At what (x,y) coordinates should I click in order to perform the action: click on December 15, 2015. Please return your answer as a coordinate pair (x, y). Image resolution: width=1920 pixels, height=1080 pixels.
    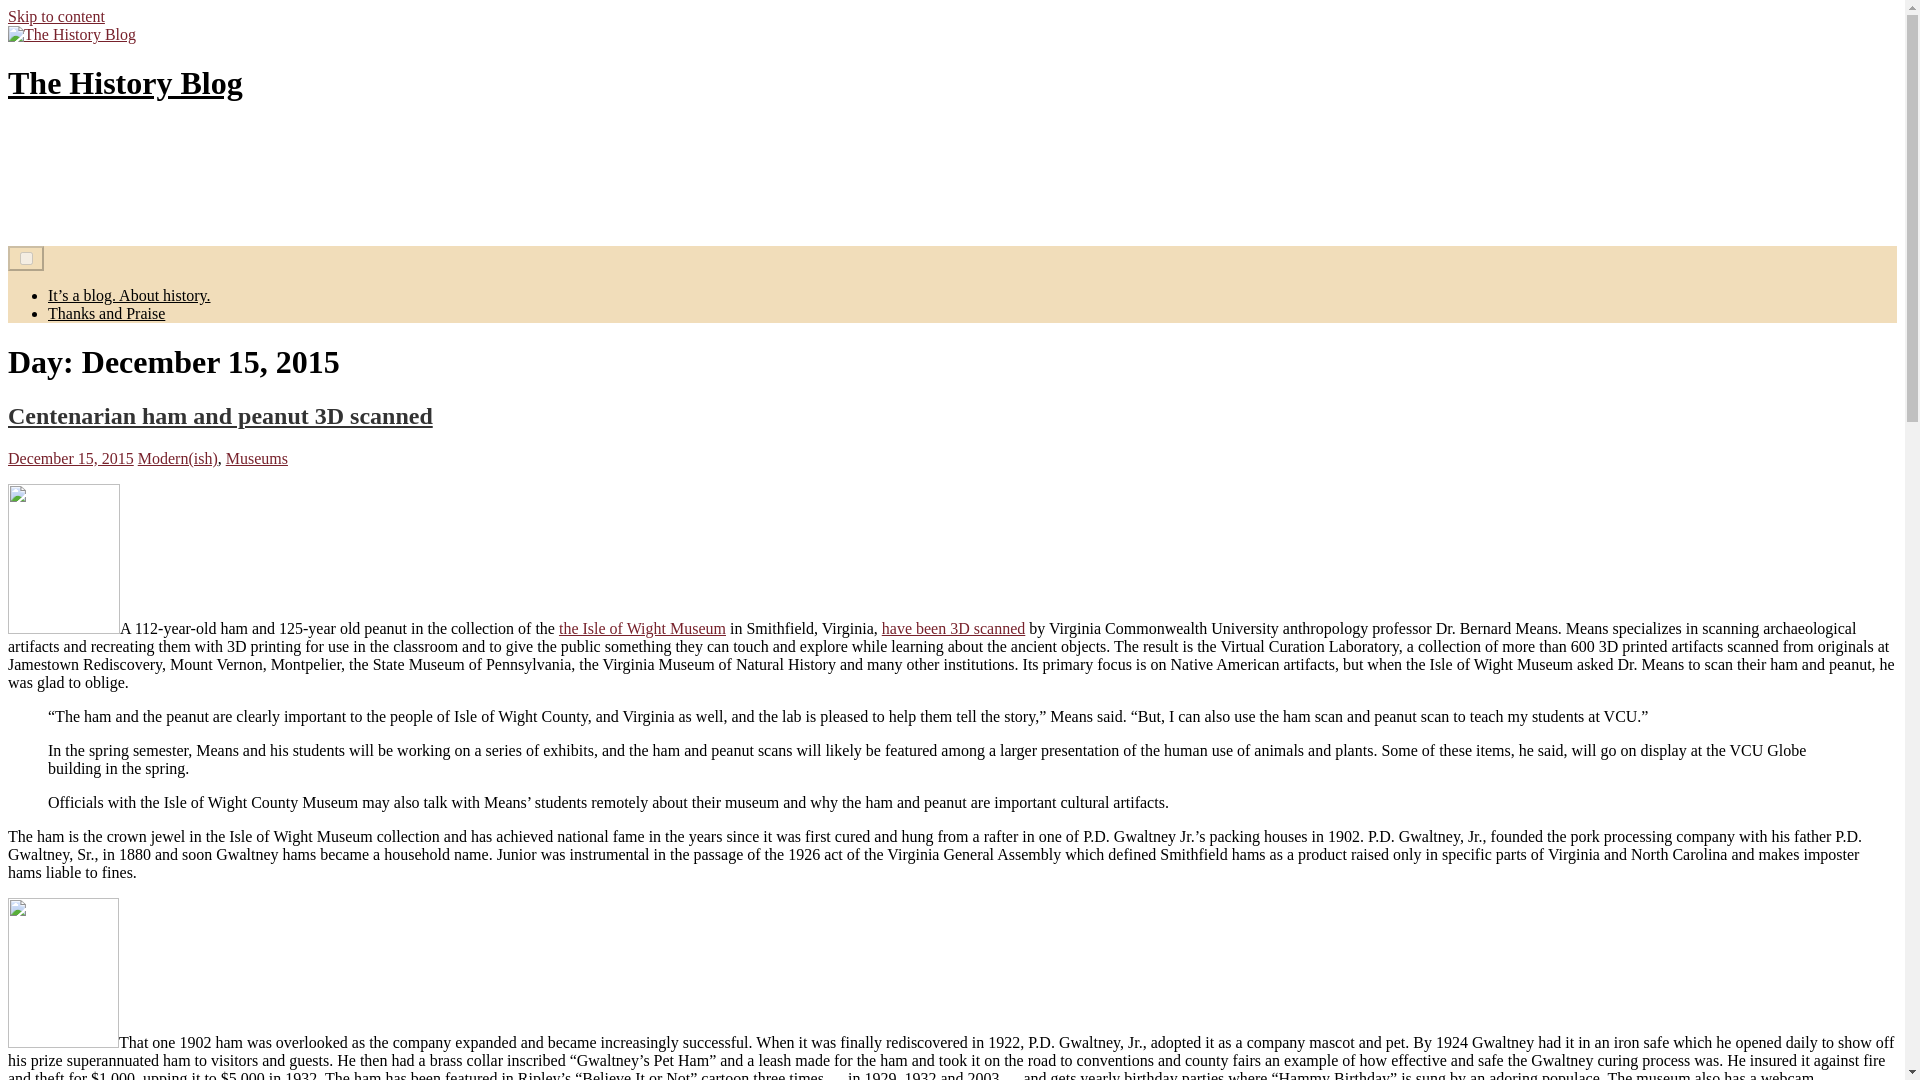
    Looking at the image, I should click on (70, 458).